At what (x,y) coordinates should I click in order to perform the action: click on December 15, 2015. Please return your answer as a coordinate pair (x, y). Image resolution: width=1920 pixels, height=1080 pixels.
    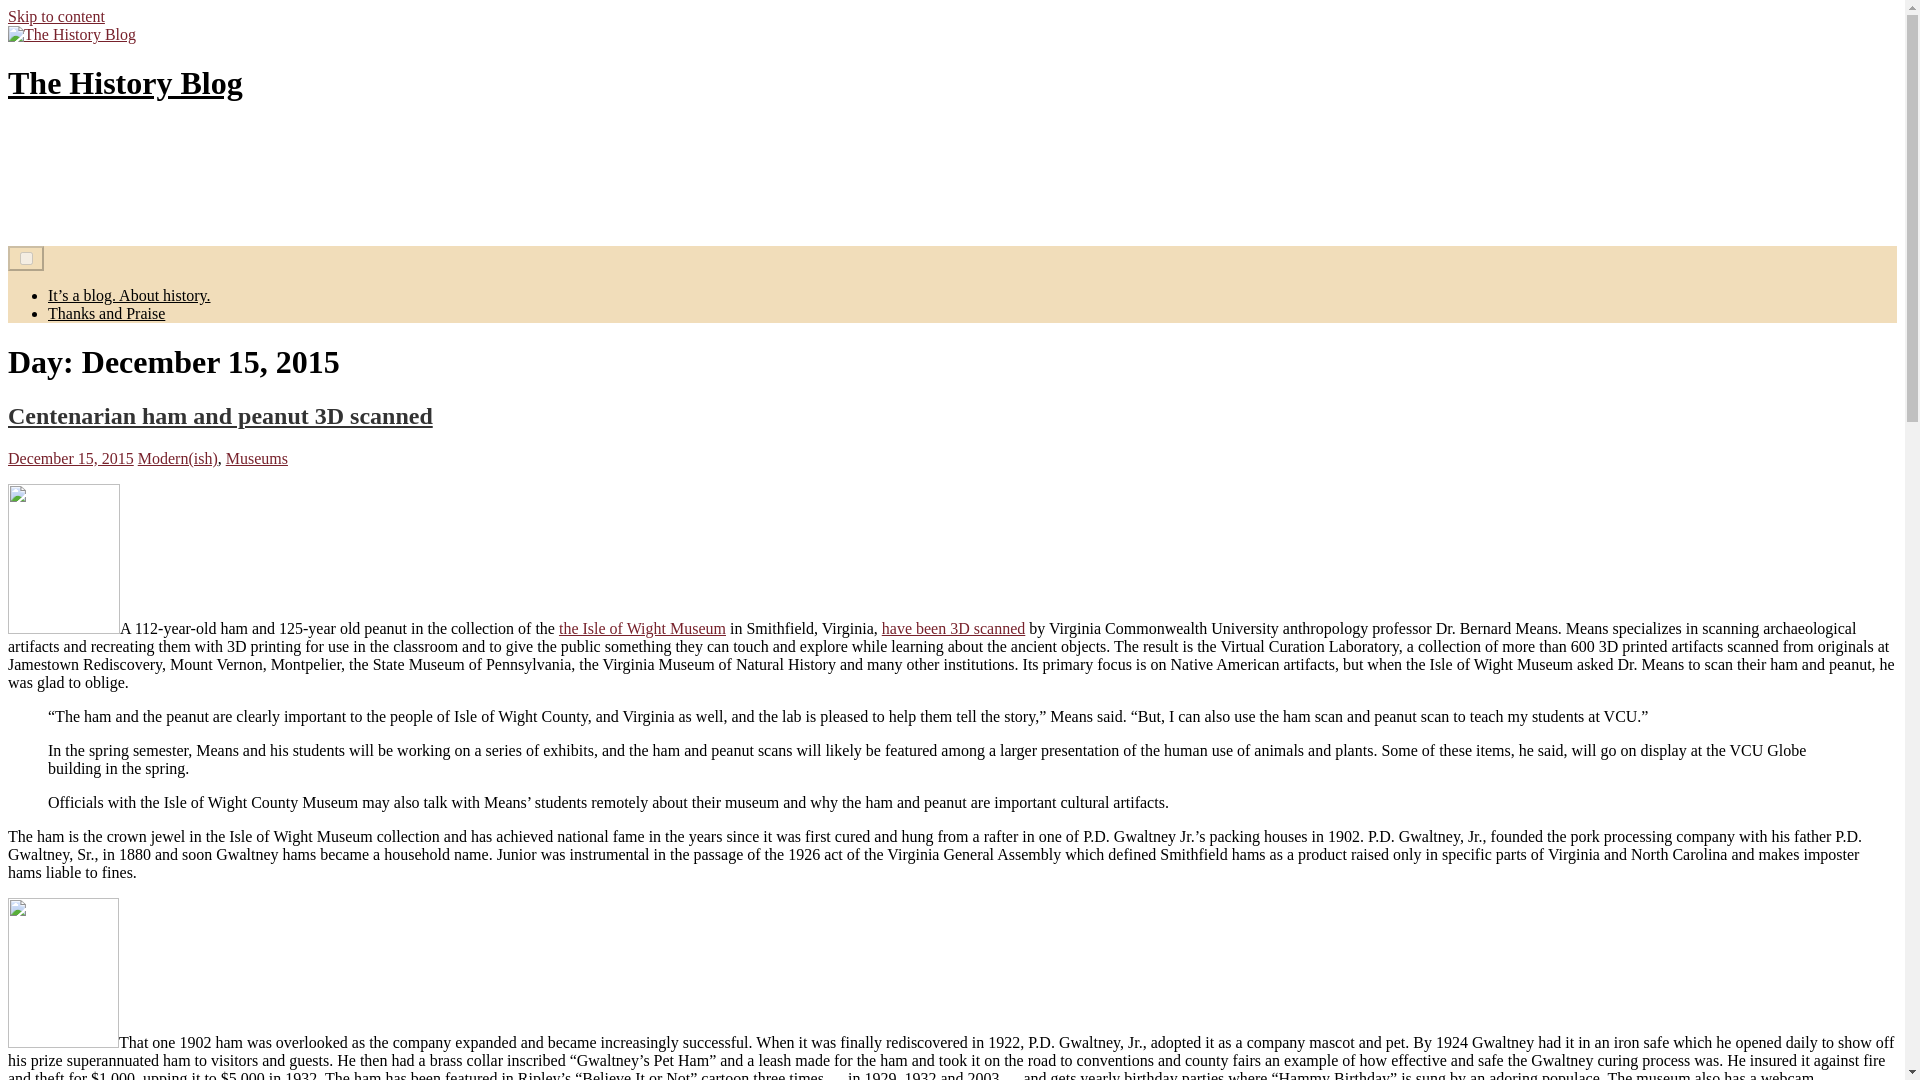
    Looking at the image, I should click on (70, 458).